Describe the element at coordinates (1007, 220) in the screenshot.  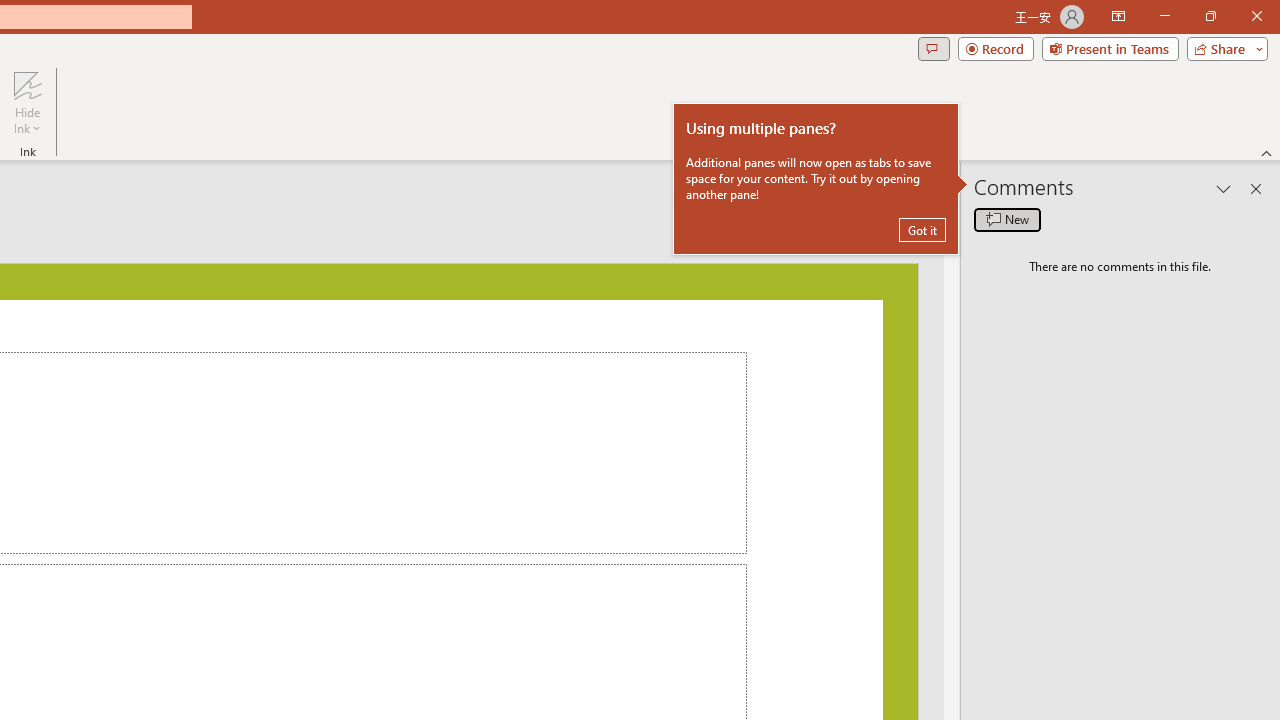
I see `New comment` at that location.